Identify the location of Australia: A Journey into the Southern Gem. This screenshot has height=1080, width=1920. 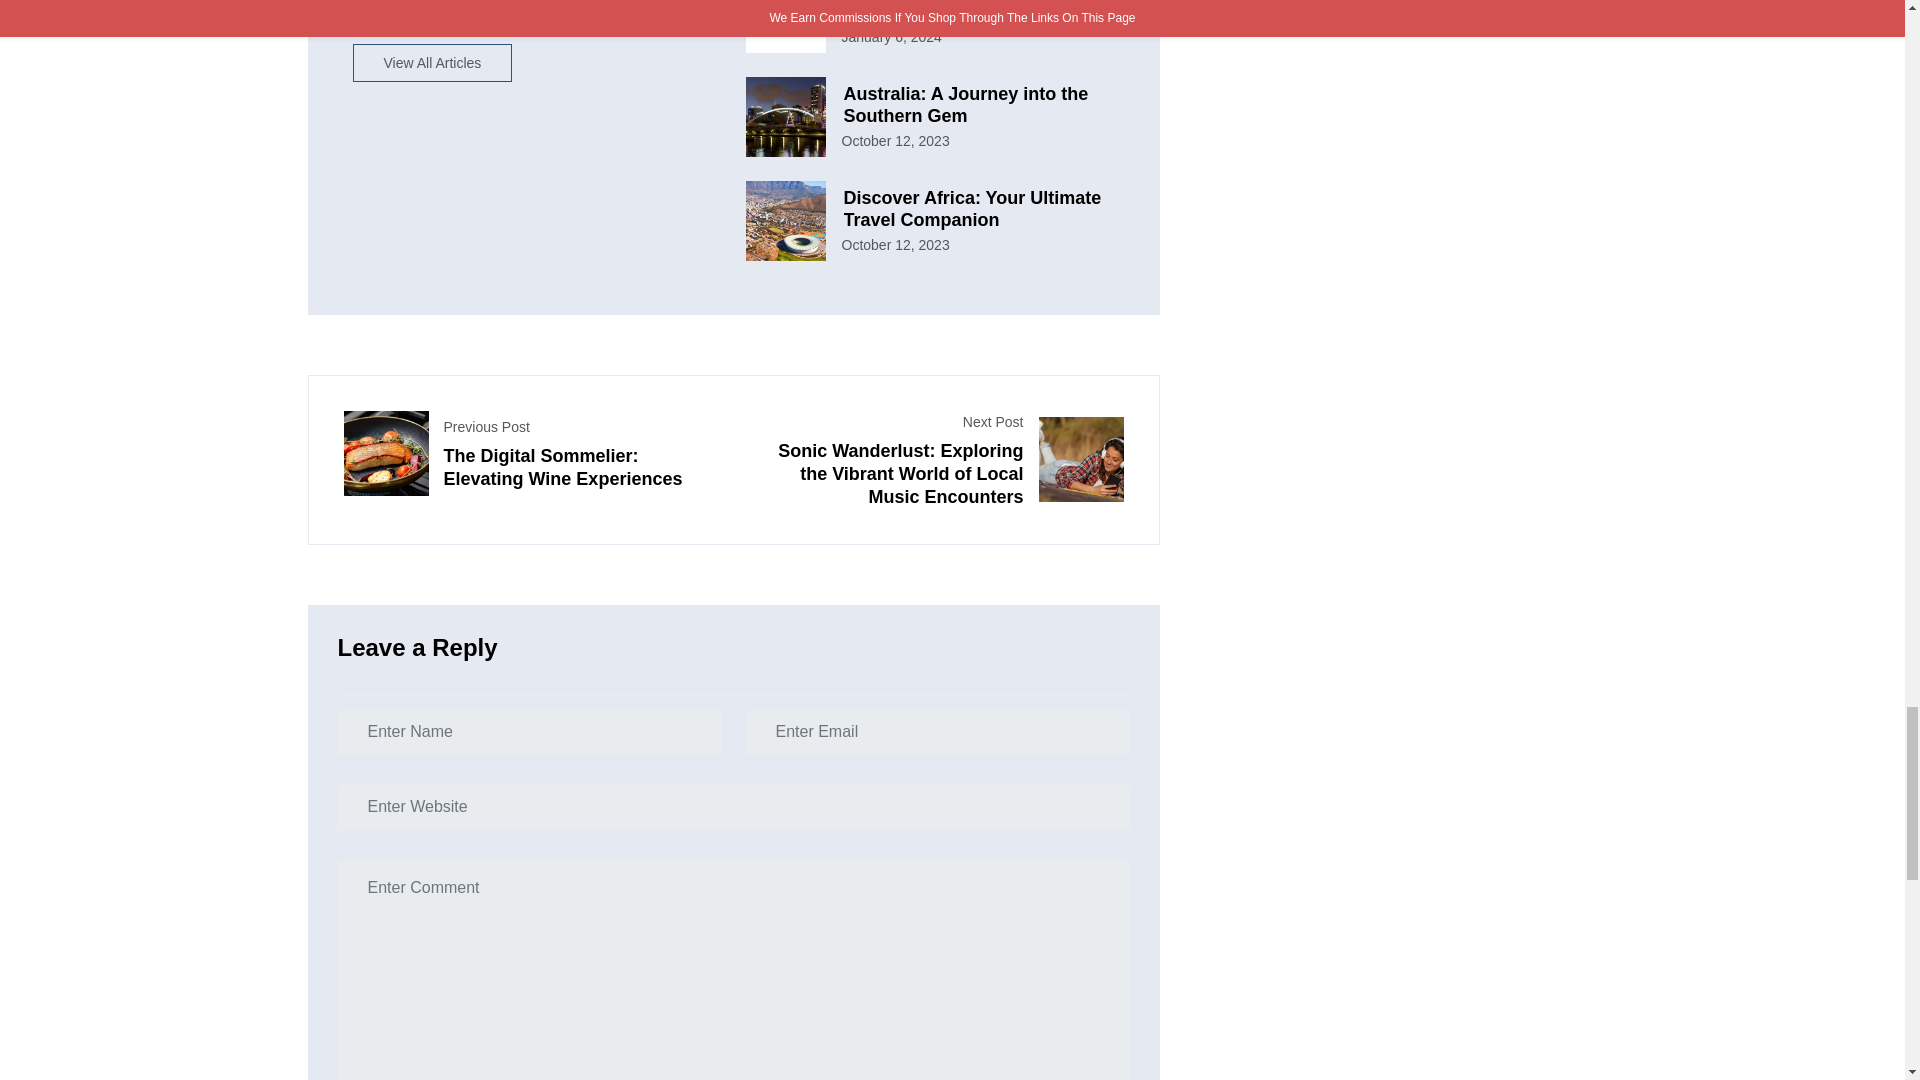
(978, 106).